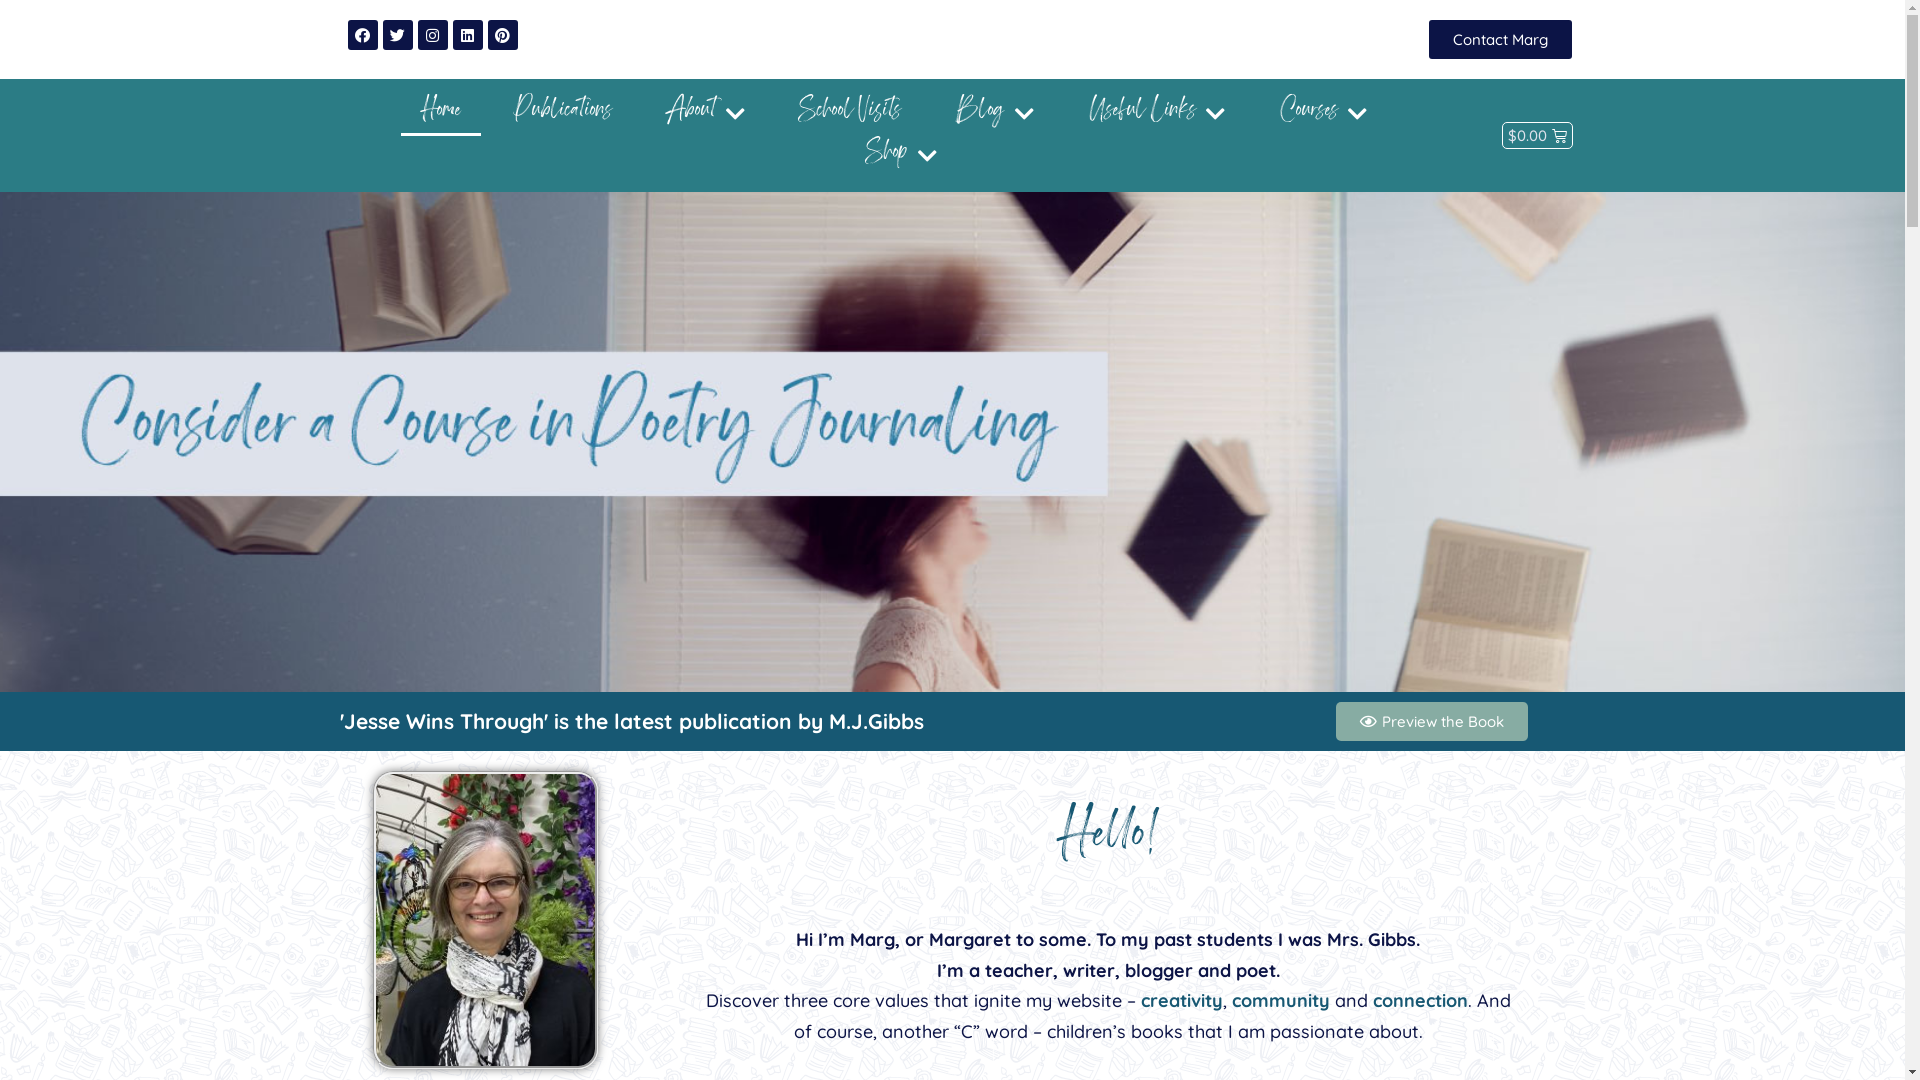 This screenshot has height=1080, width=1920. I want to click on Shop, so click(901, 157).